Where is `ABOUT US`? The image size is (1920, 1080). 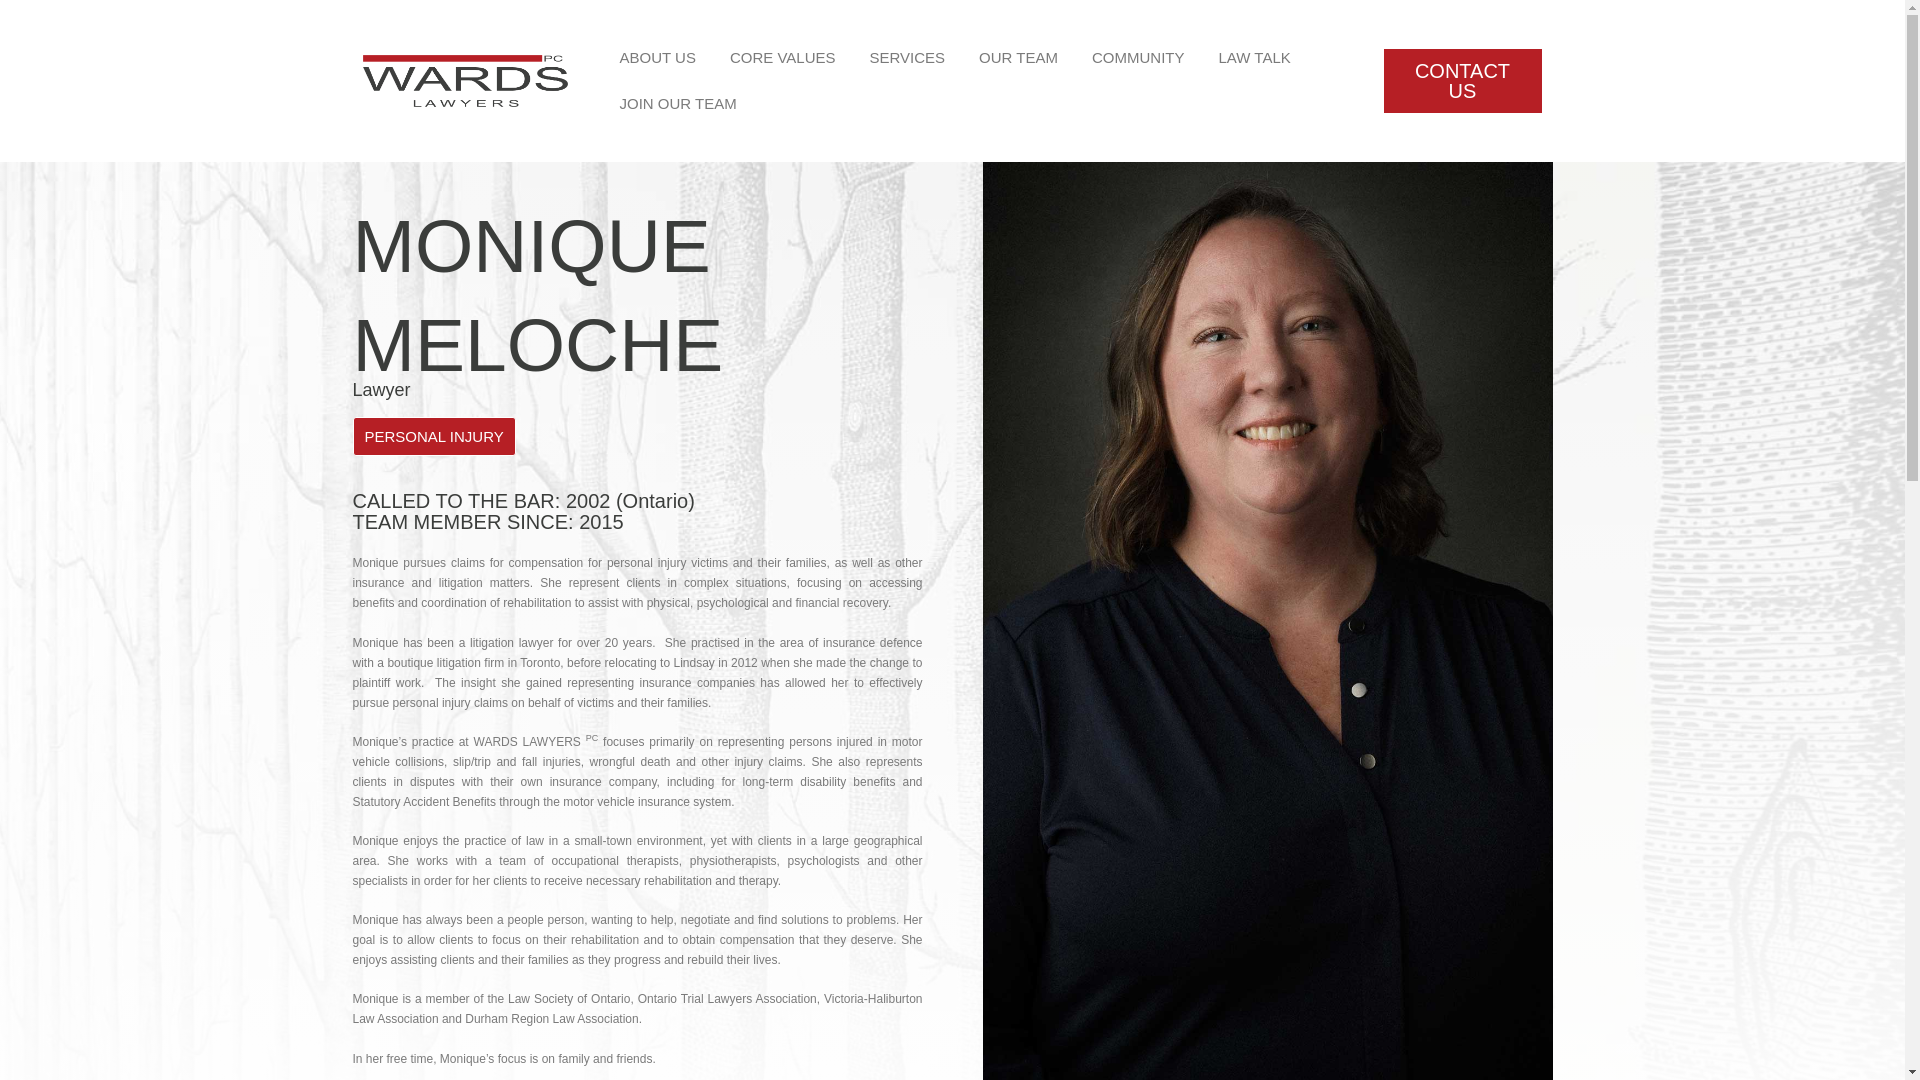 ABOUT US is located at coordinates (657, 58).